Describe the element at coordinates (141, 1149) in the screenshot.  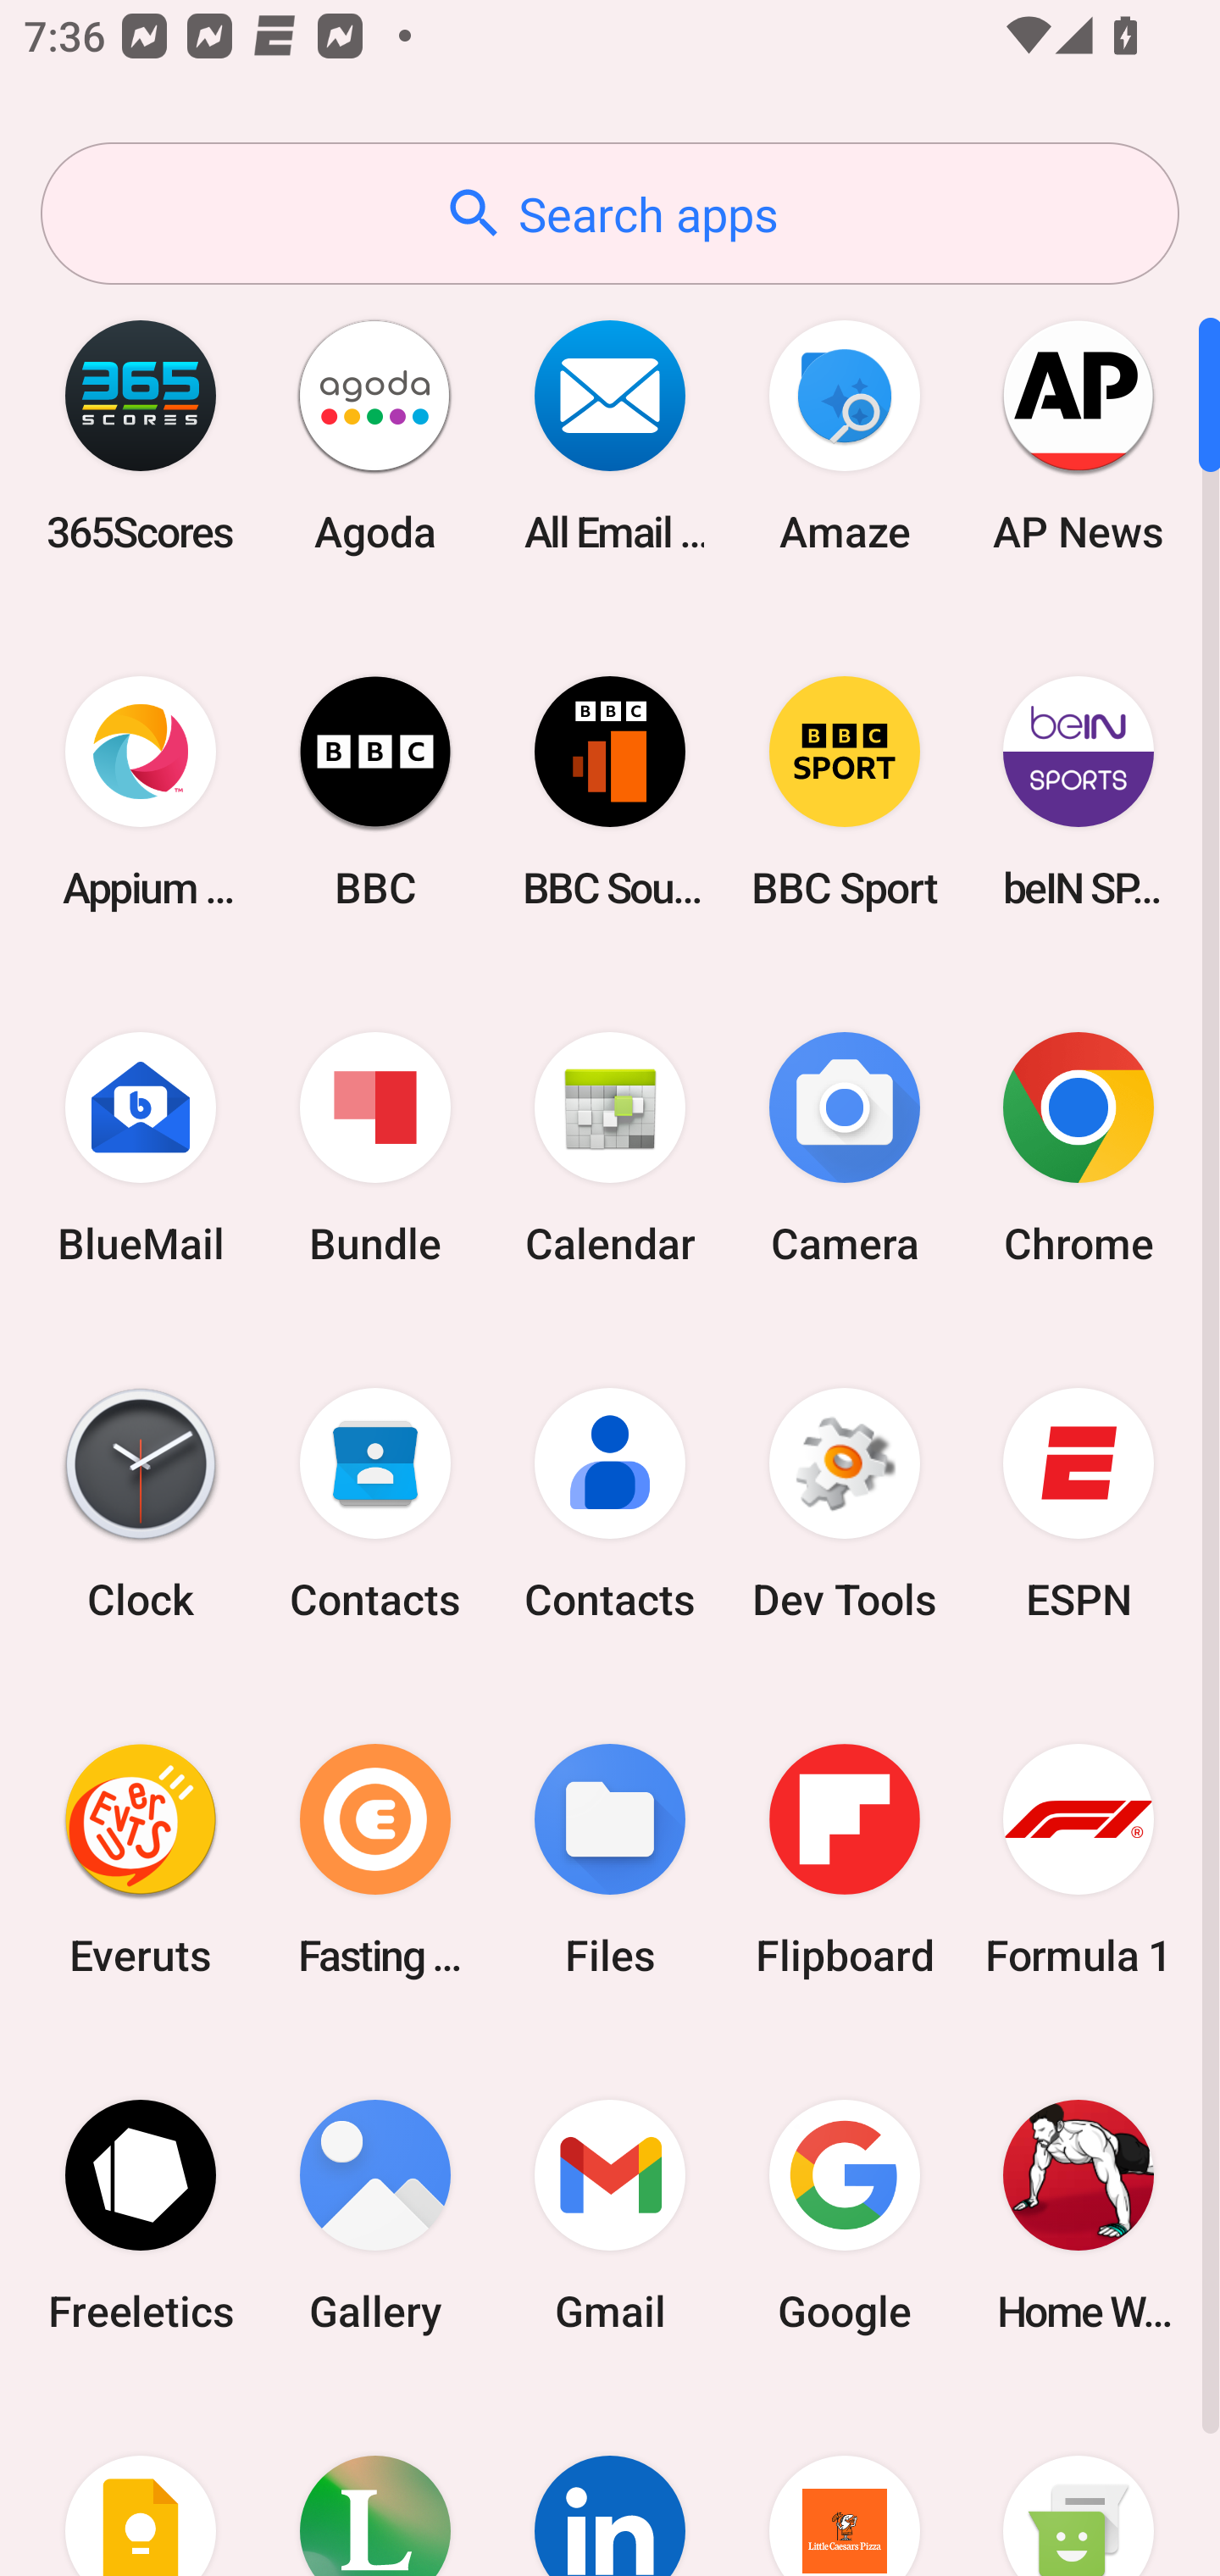
I see `BlueMail` at that location.